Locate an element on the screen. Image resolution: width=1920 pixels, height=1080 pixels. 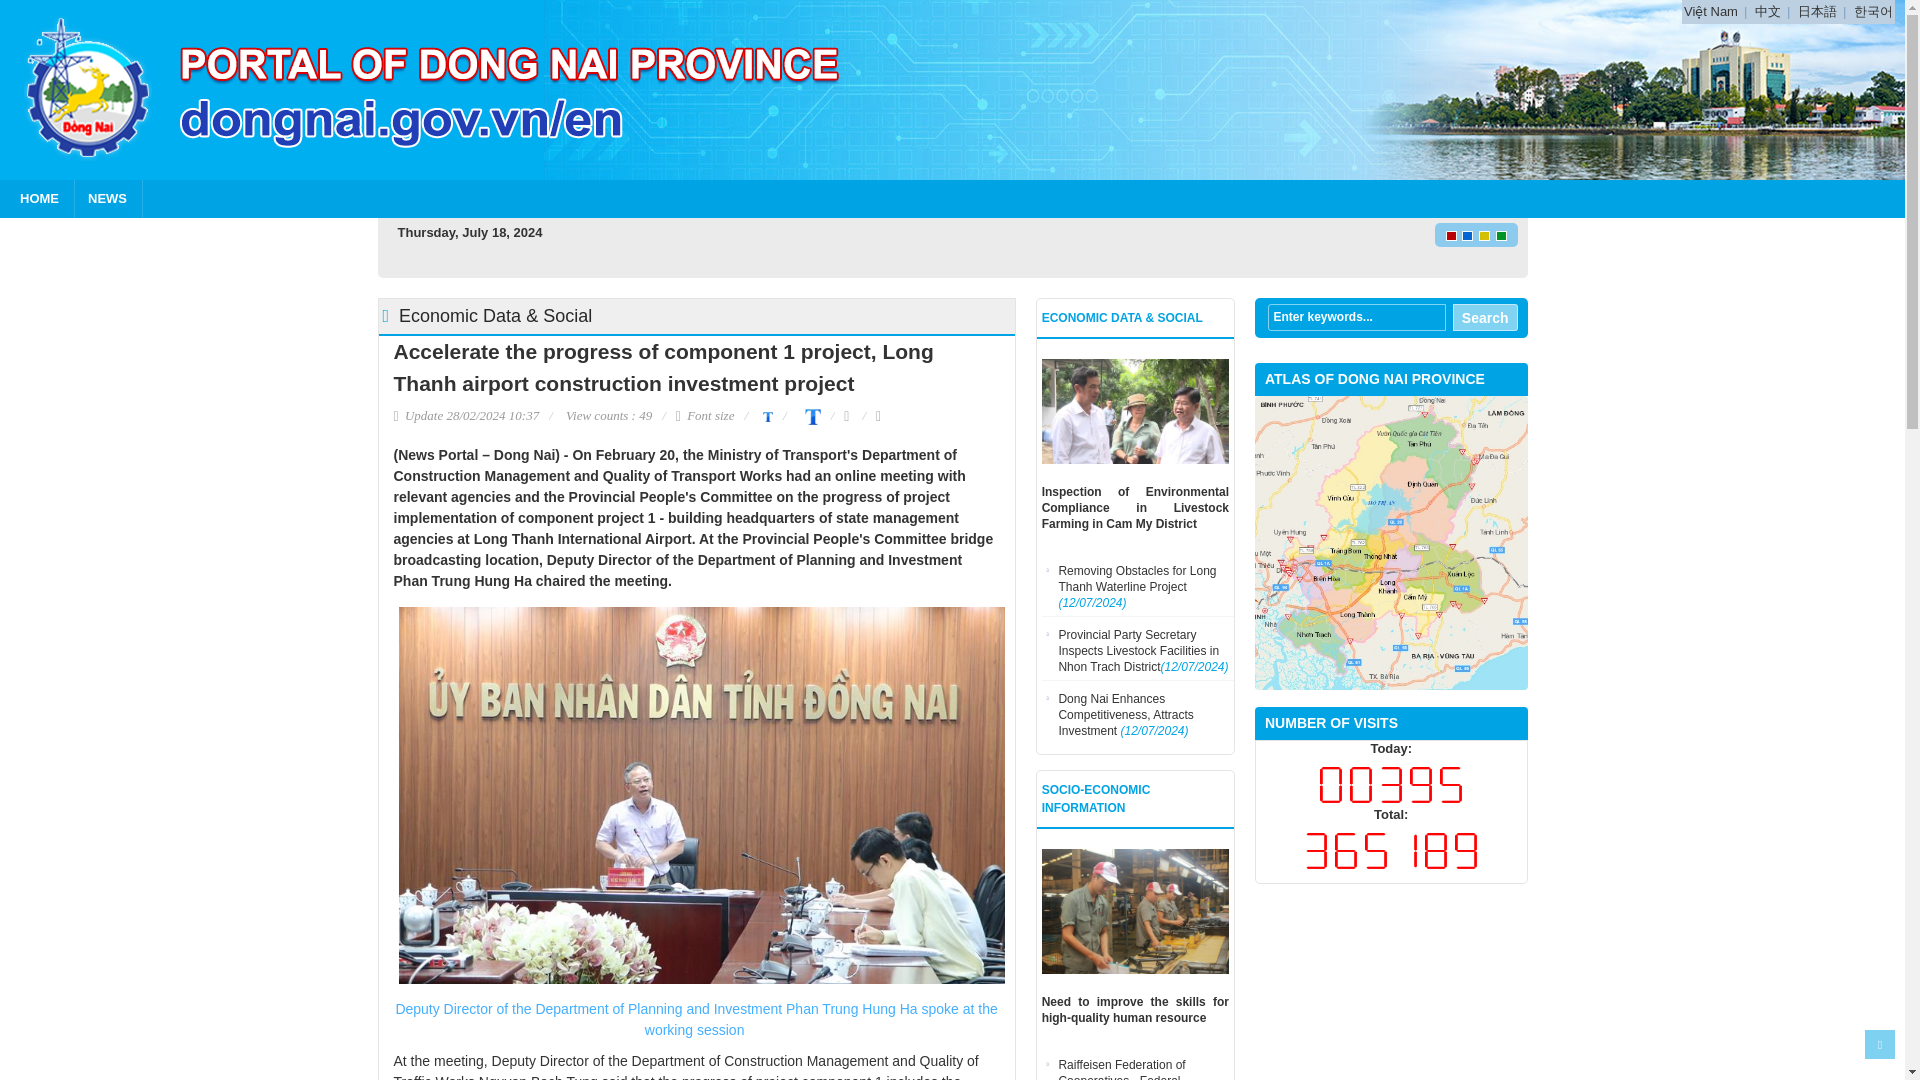
HOME is located at coordinates (40, 199).